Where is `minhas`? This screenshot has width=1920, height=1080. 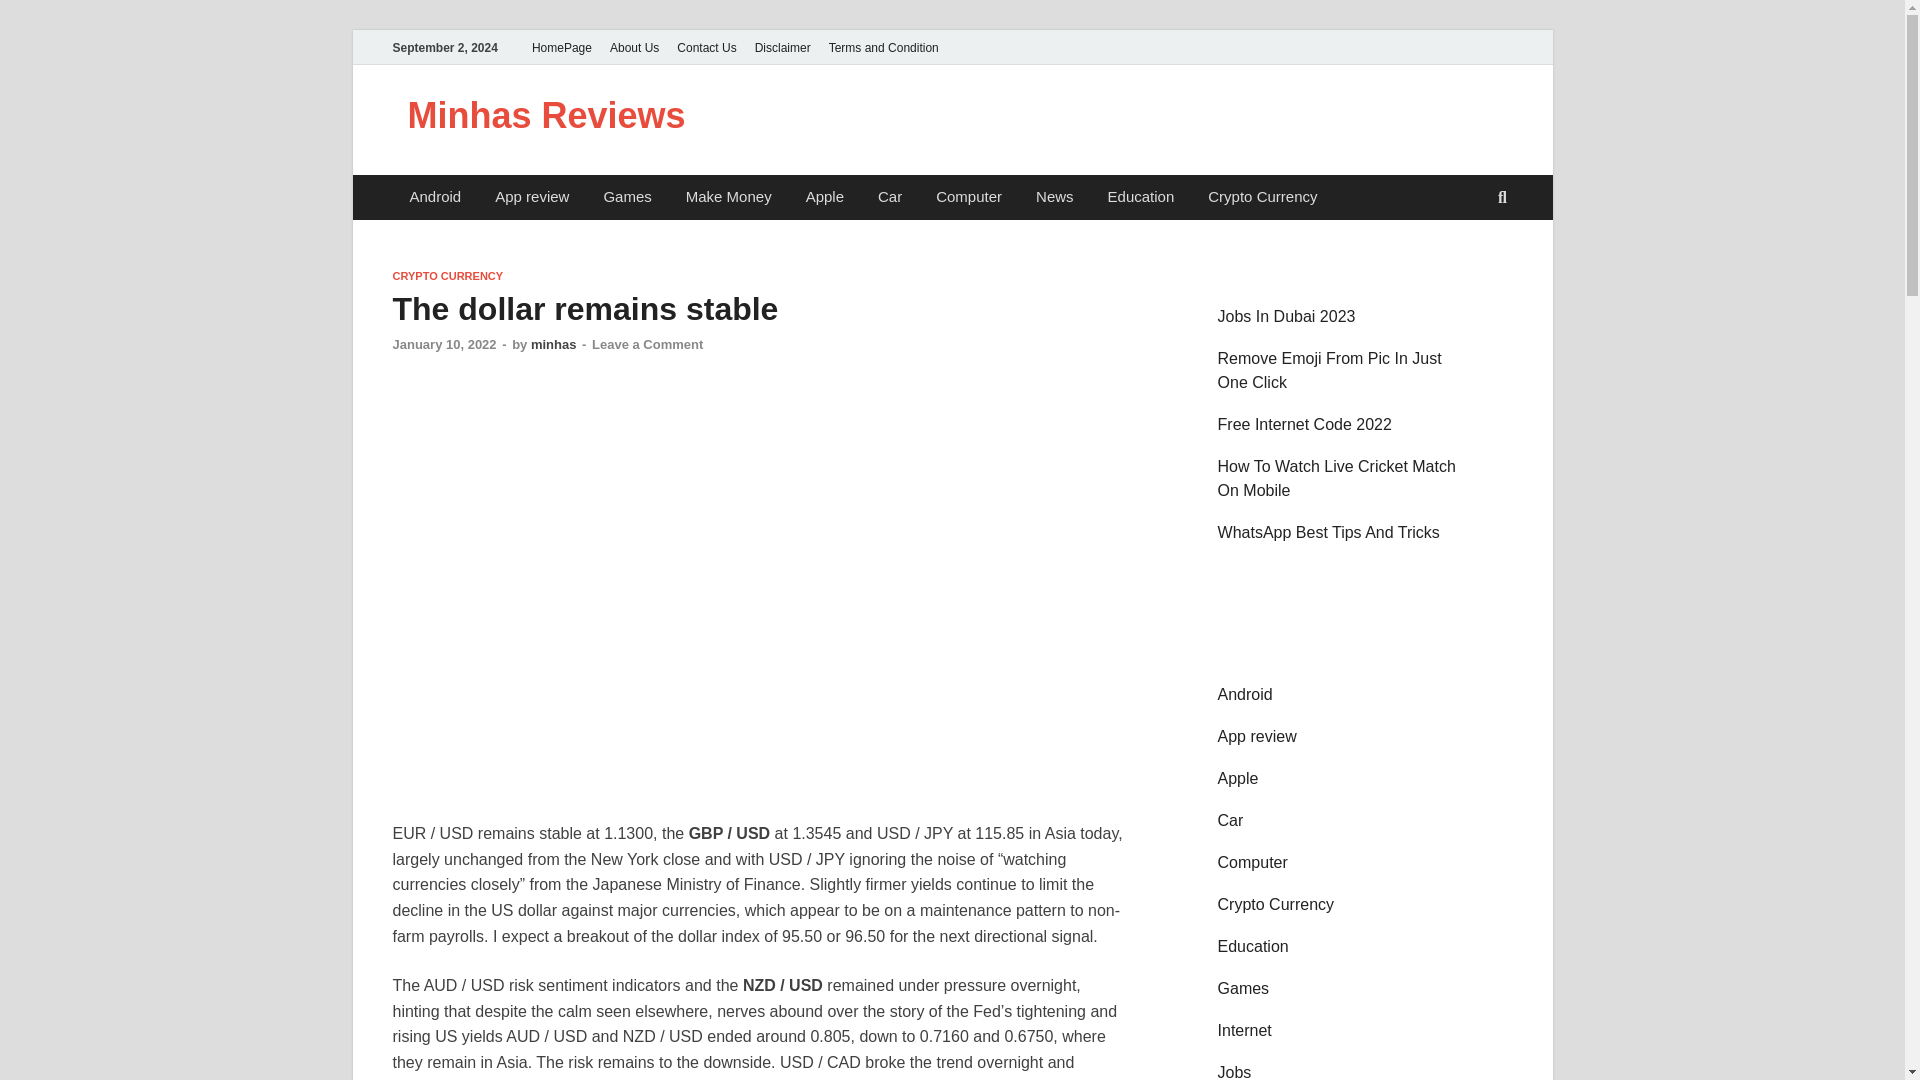
minhas is located at coordinates (554, 344).